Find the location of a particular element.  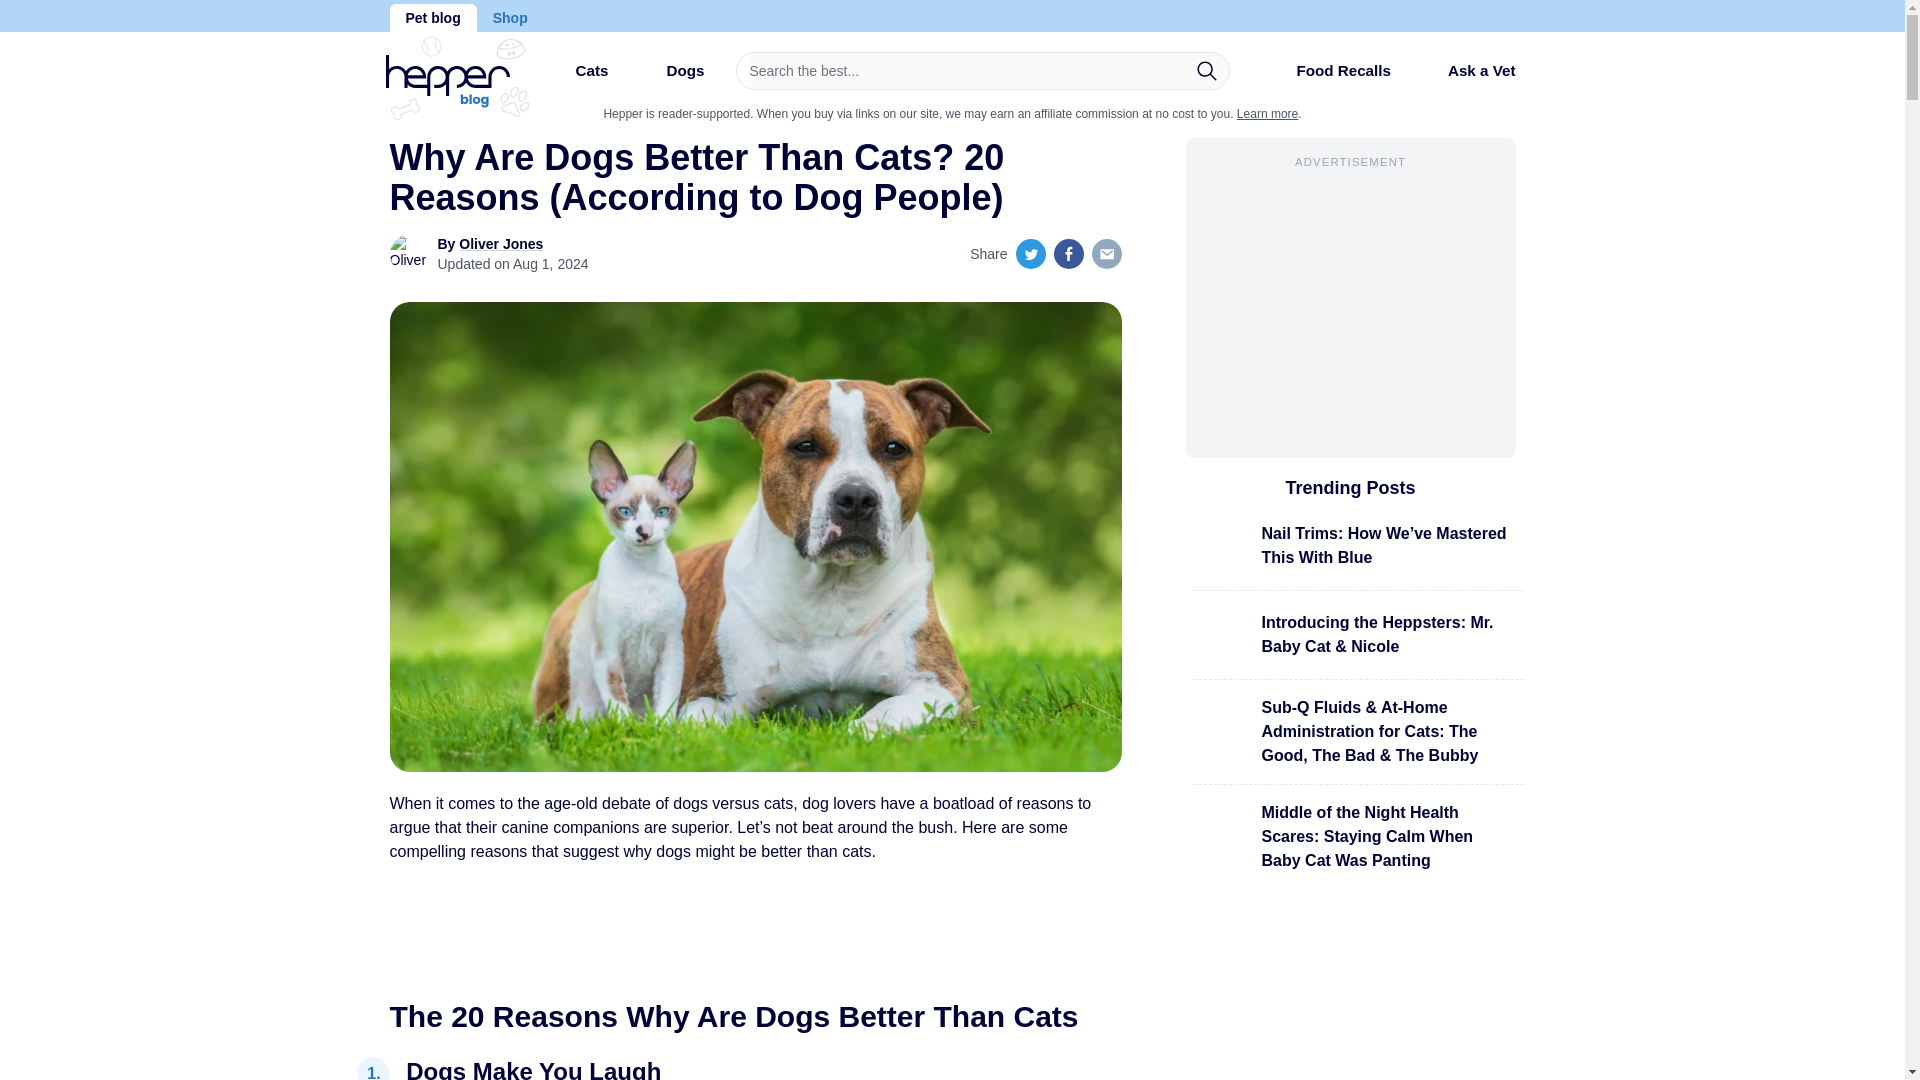

Shop is located at coordinates (510, 18).